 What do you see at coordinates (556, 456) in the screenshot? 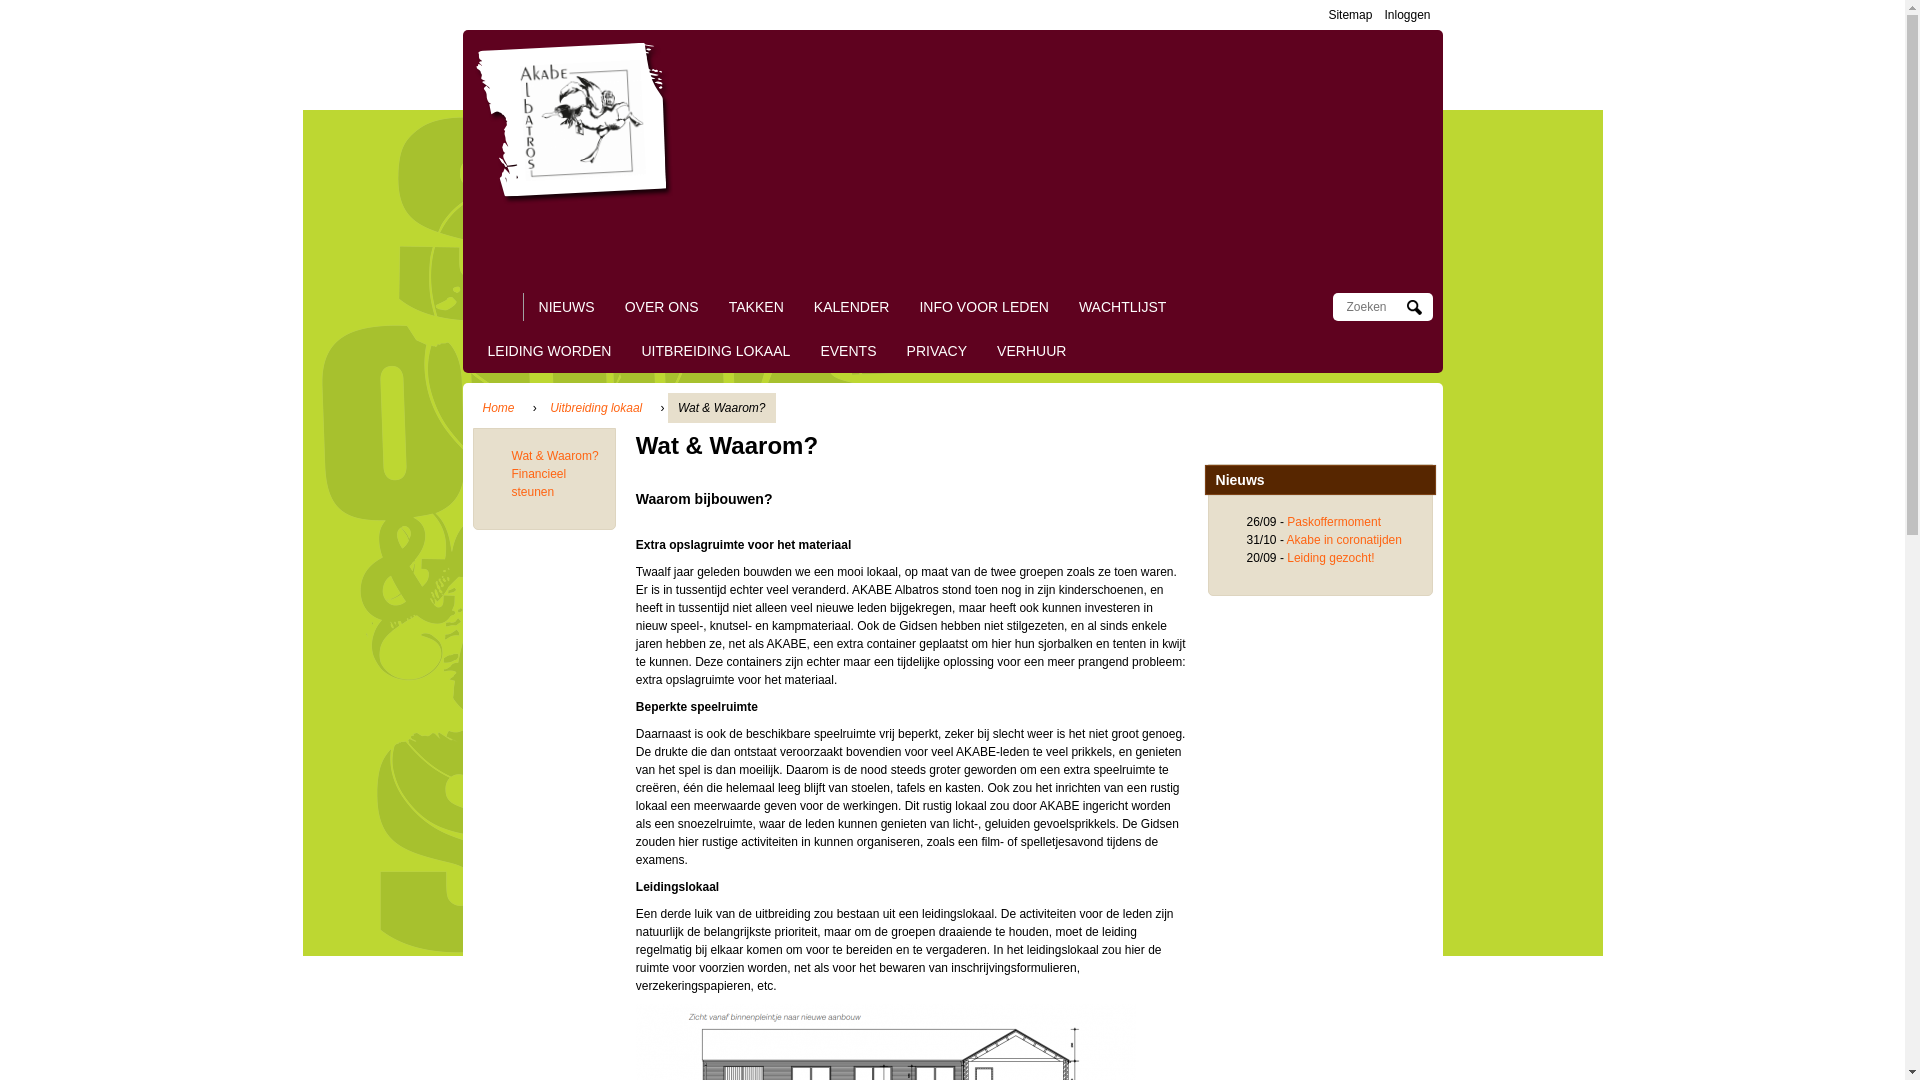
I see `Wat & Waarom?` at bounding box center [556, 456].